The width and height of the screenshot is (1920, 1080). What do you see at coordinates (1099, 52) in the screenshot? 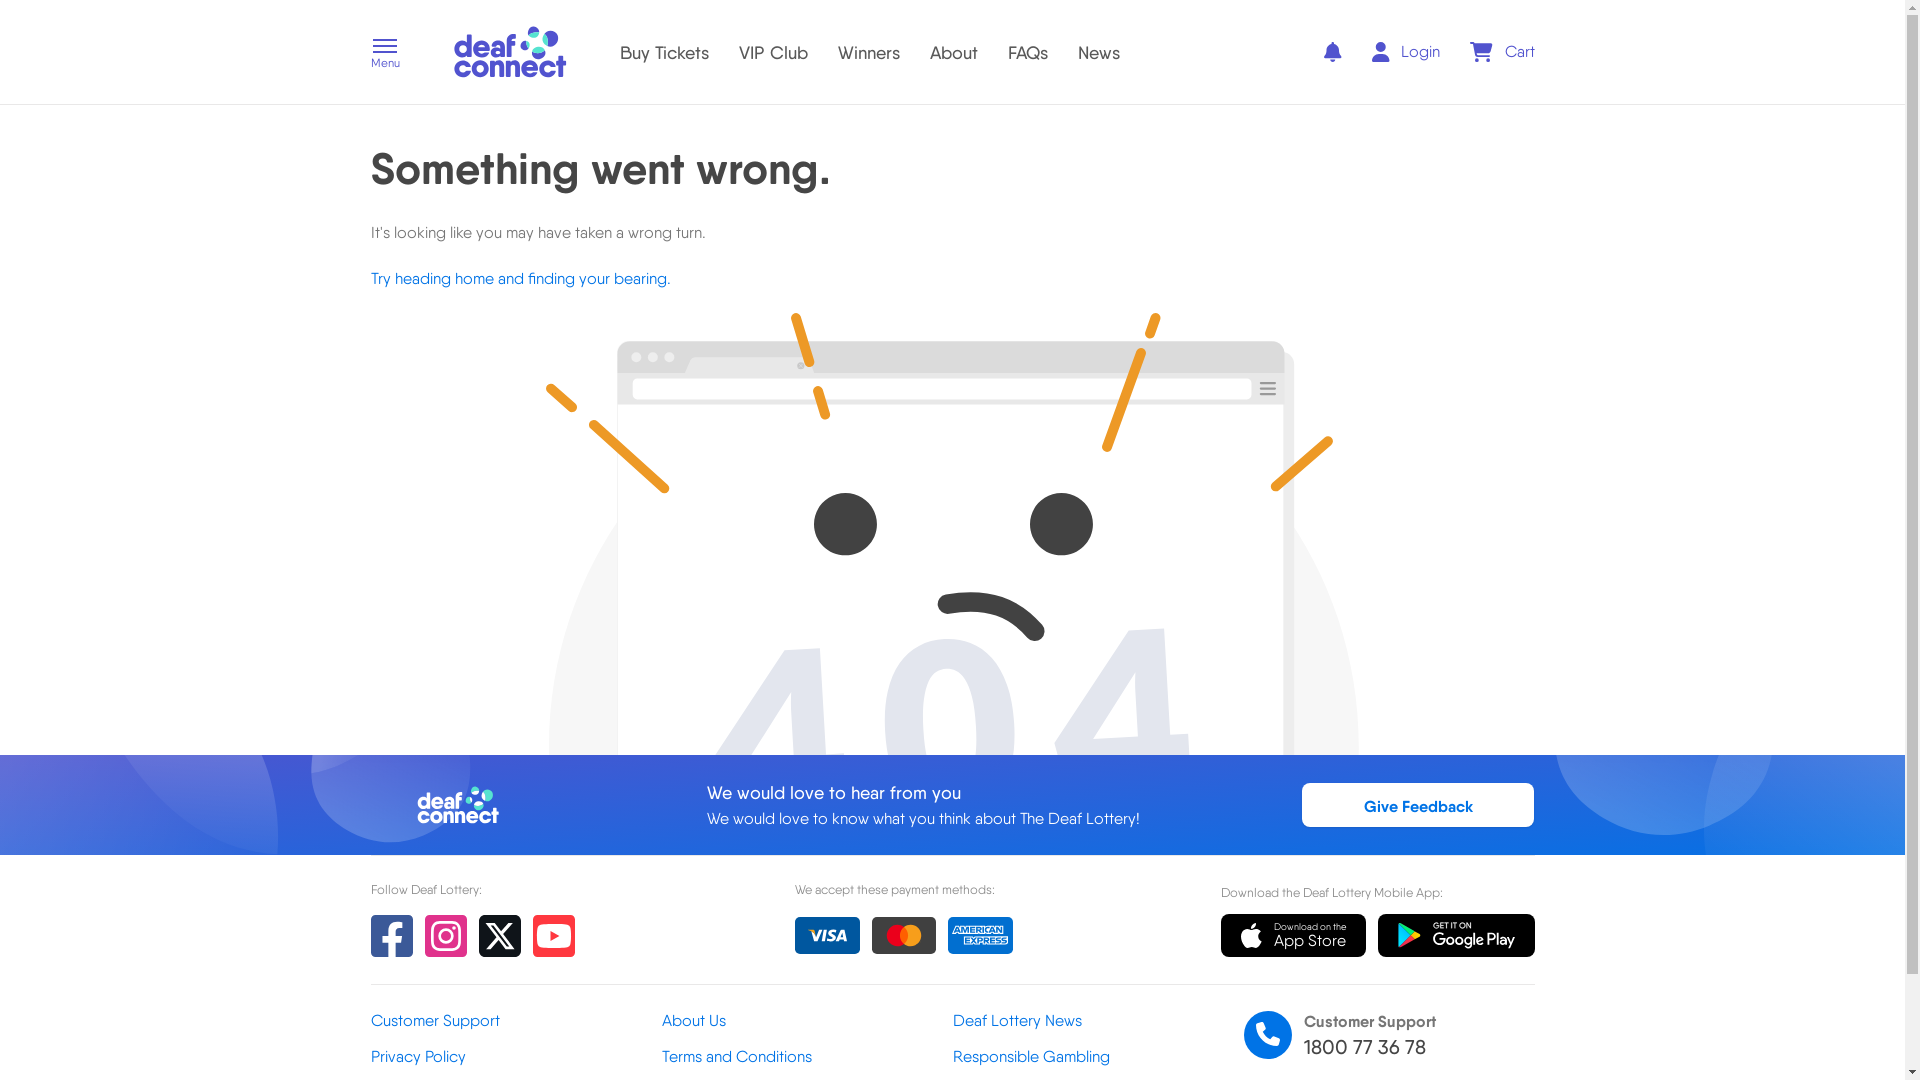
I see `News` at bounding box center [1099, 52].